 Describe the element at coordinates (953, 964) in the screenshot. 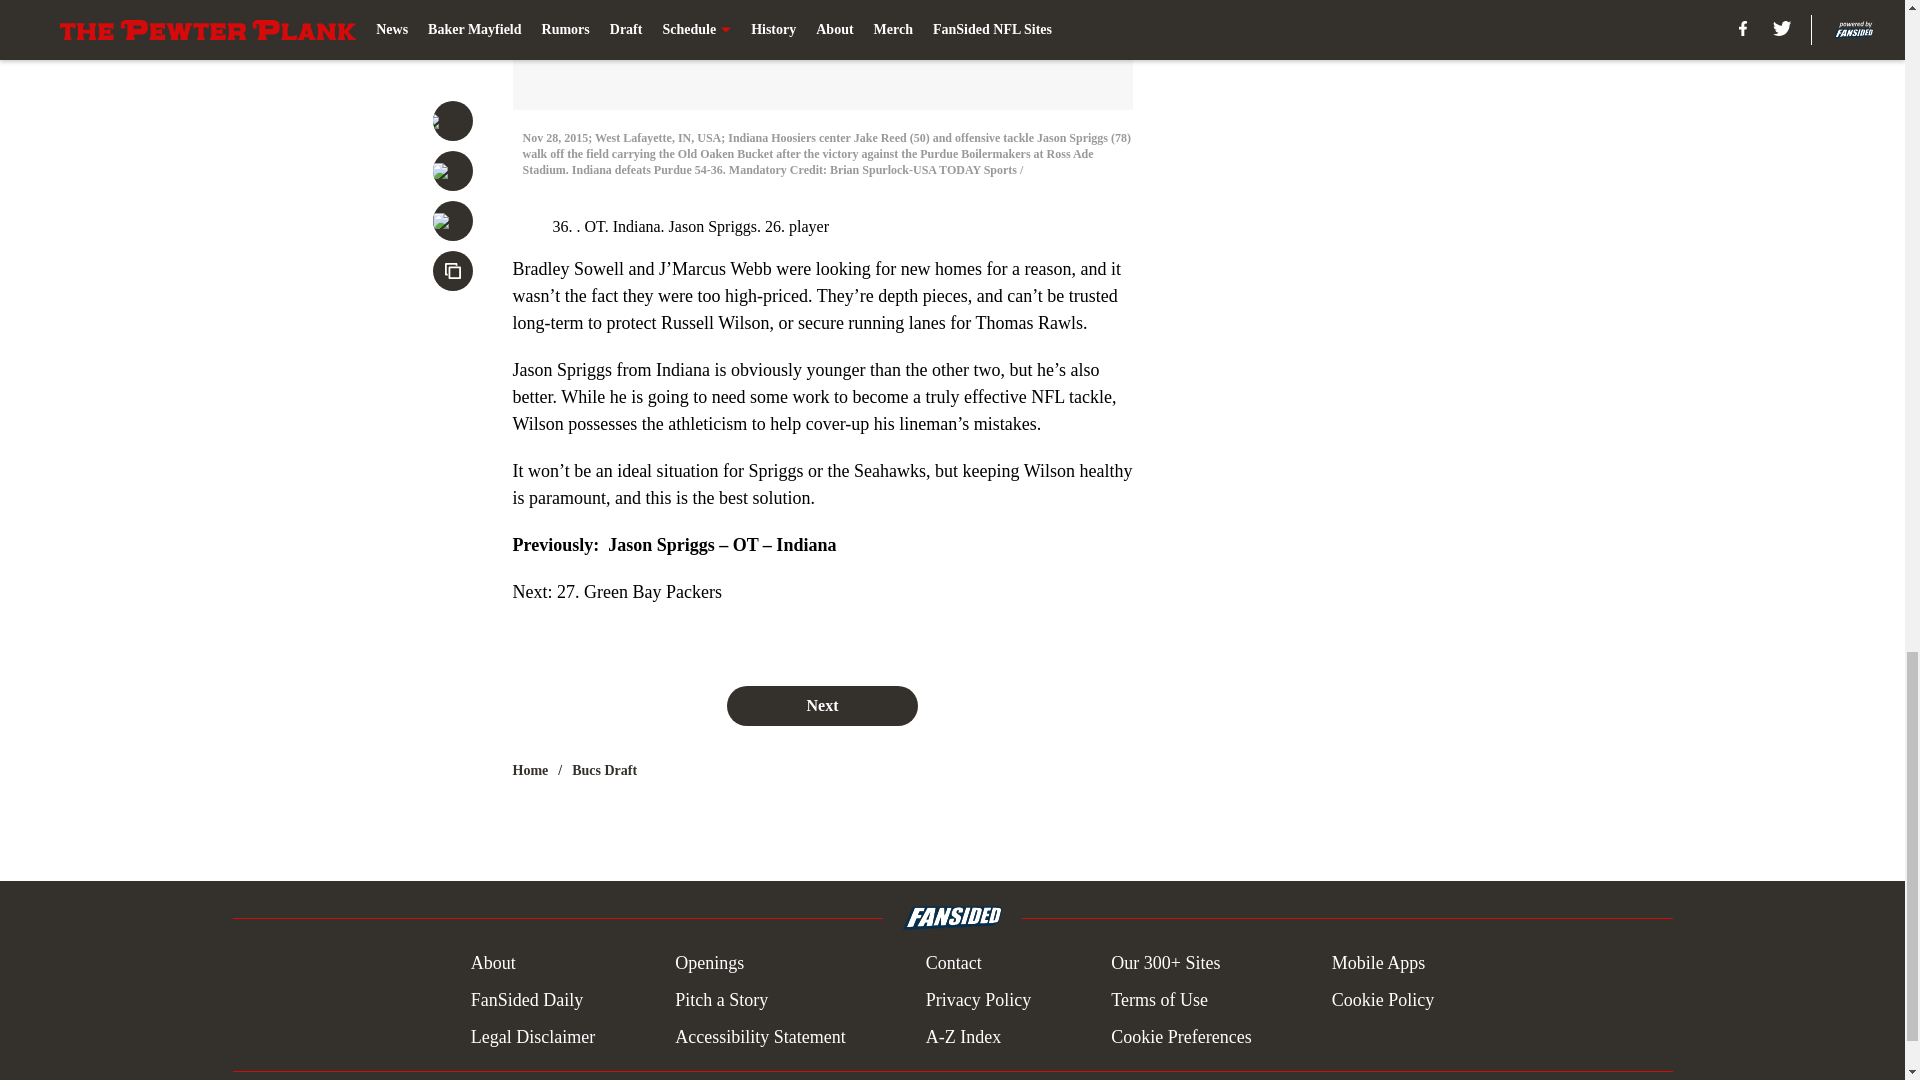

I see `Contact` at that location.